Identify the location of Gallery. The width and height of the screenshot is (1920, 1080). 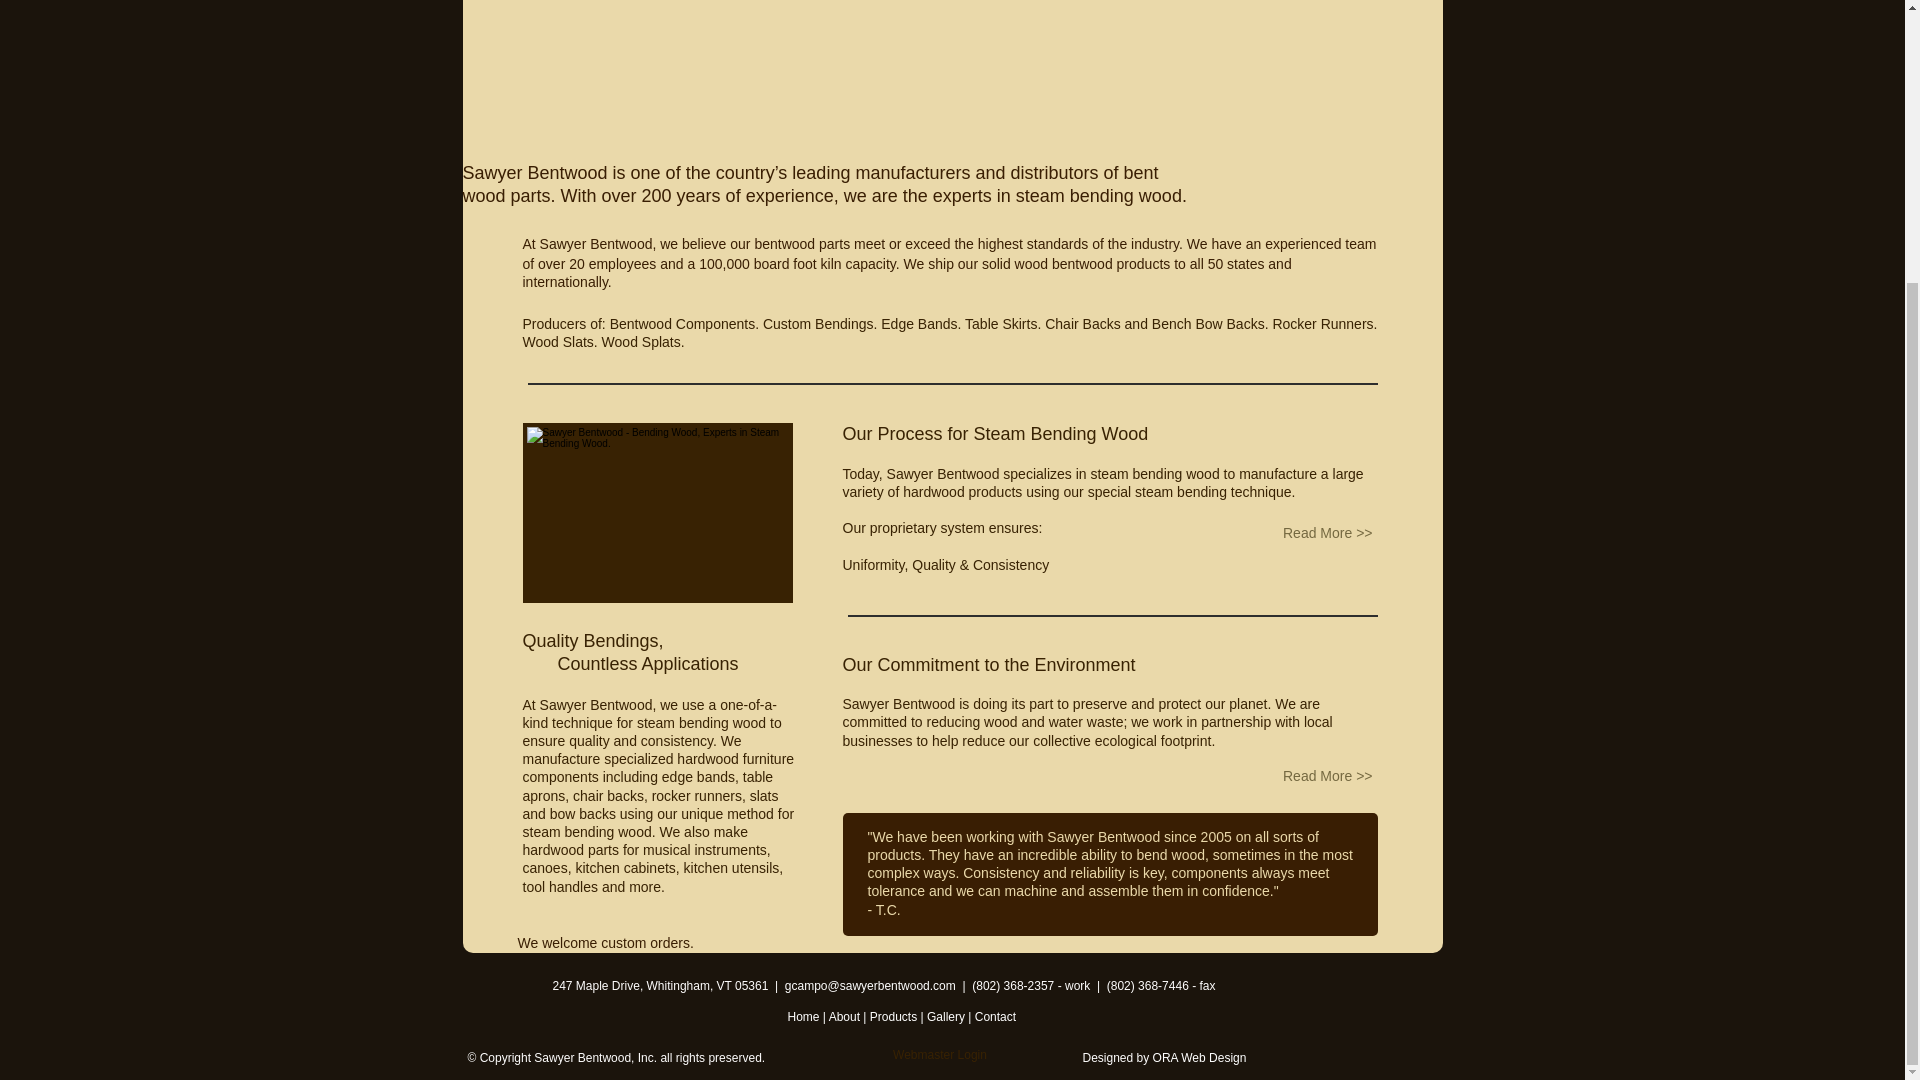
(947, 1016).